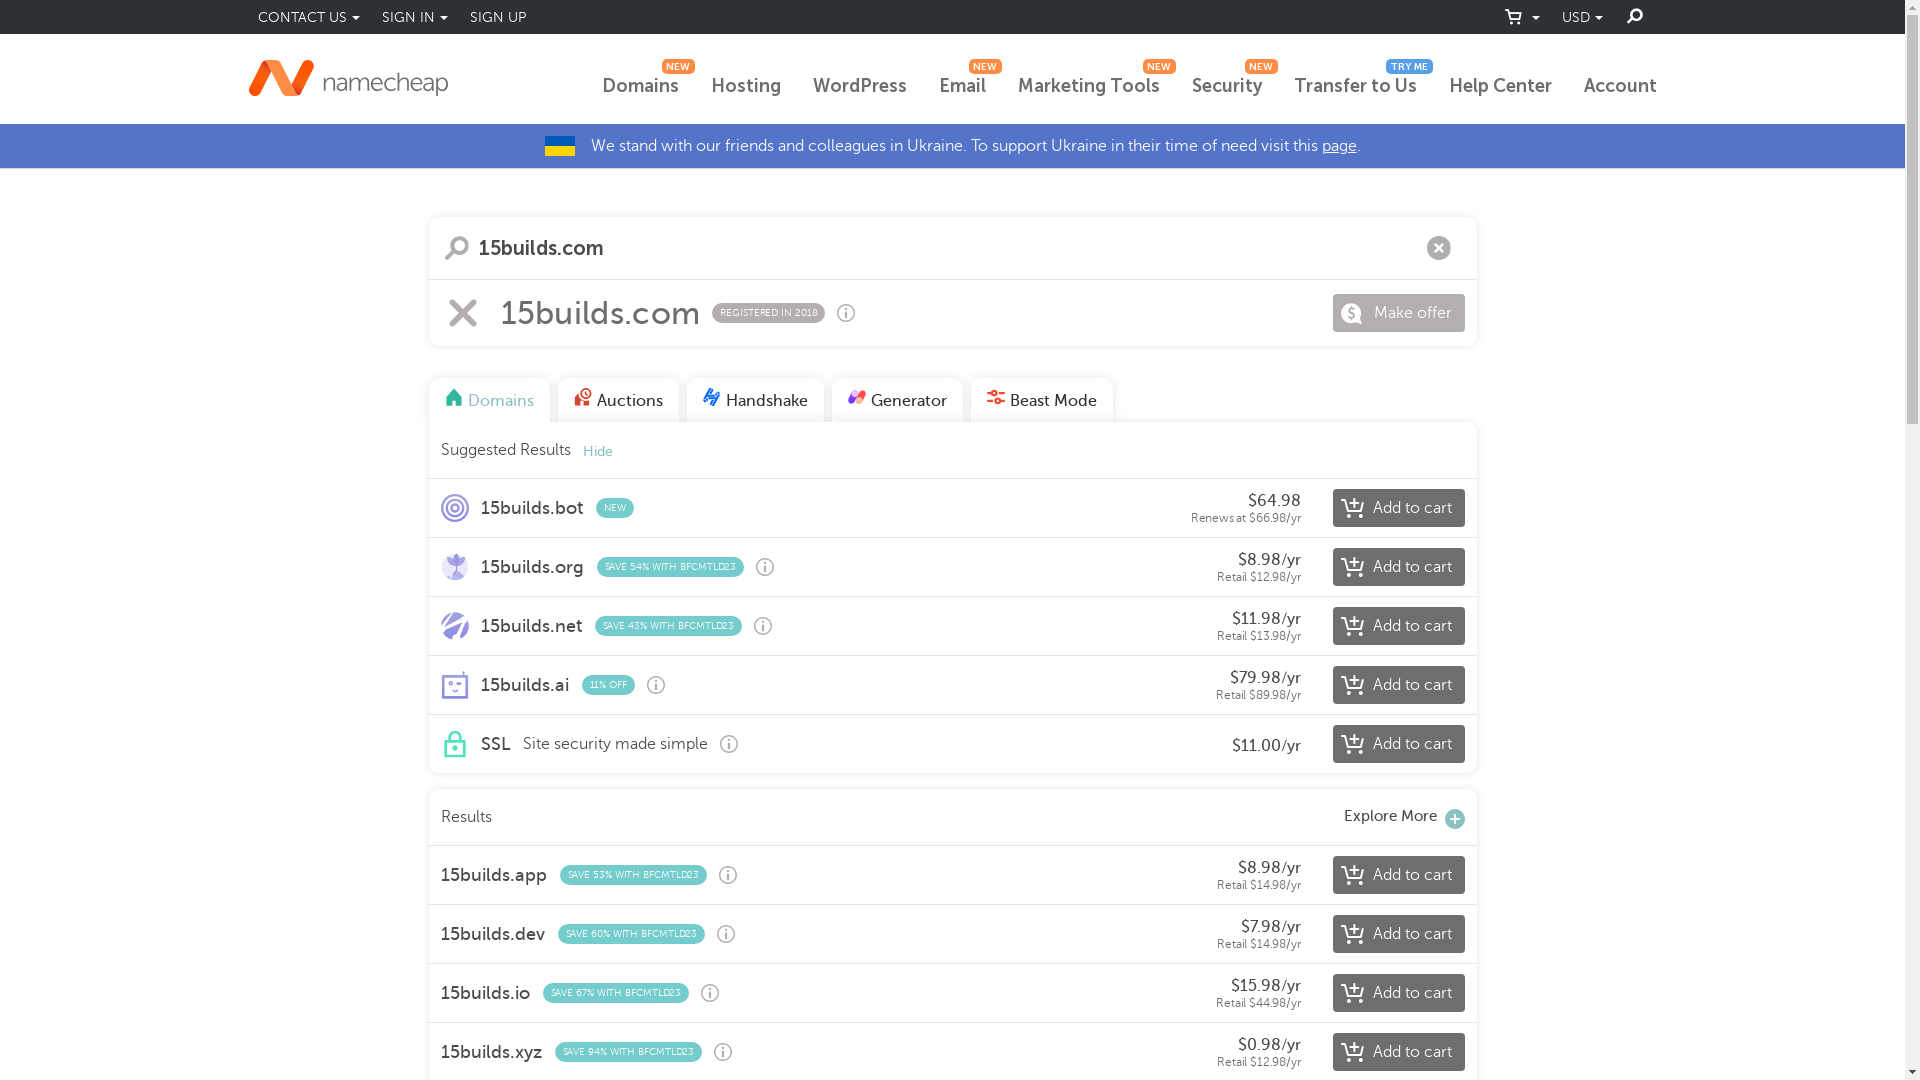 The image size is (1920, 1080). I want to click on Add to cart, so click(1398, 744).